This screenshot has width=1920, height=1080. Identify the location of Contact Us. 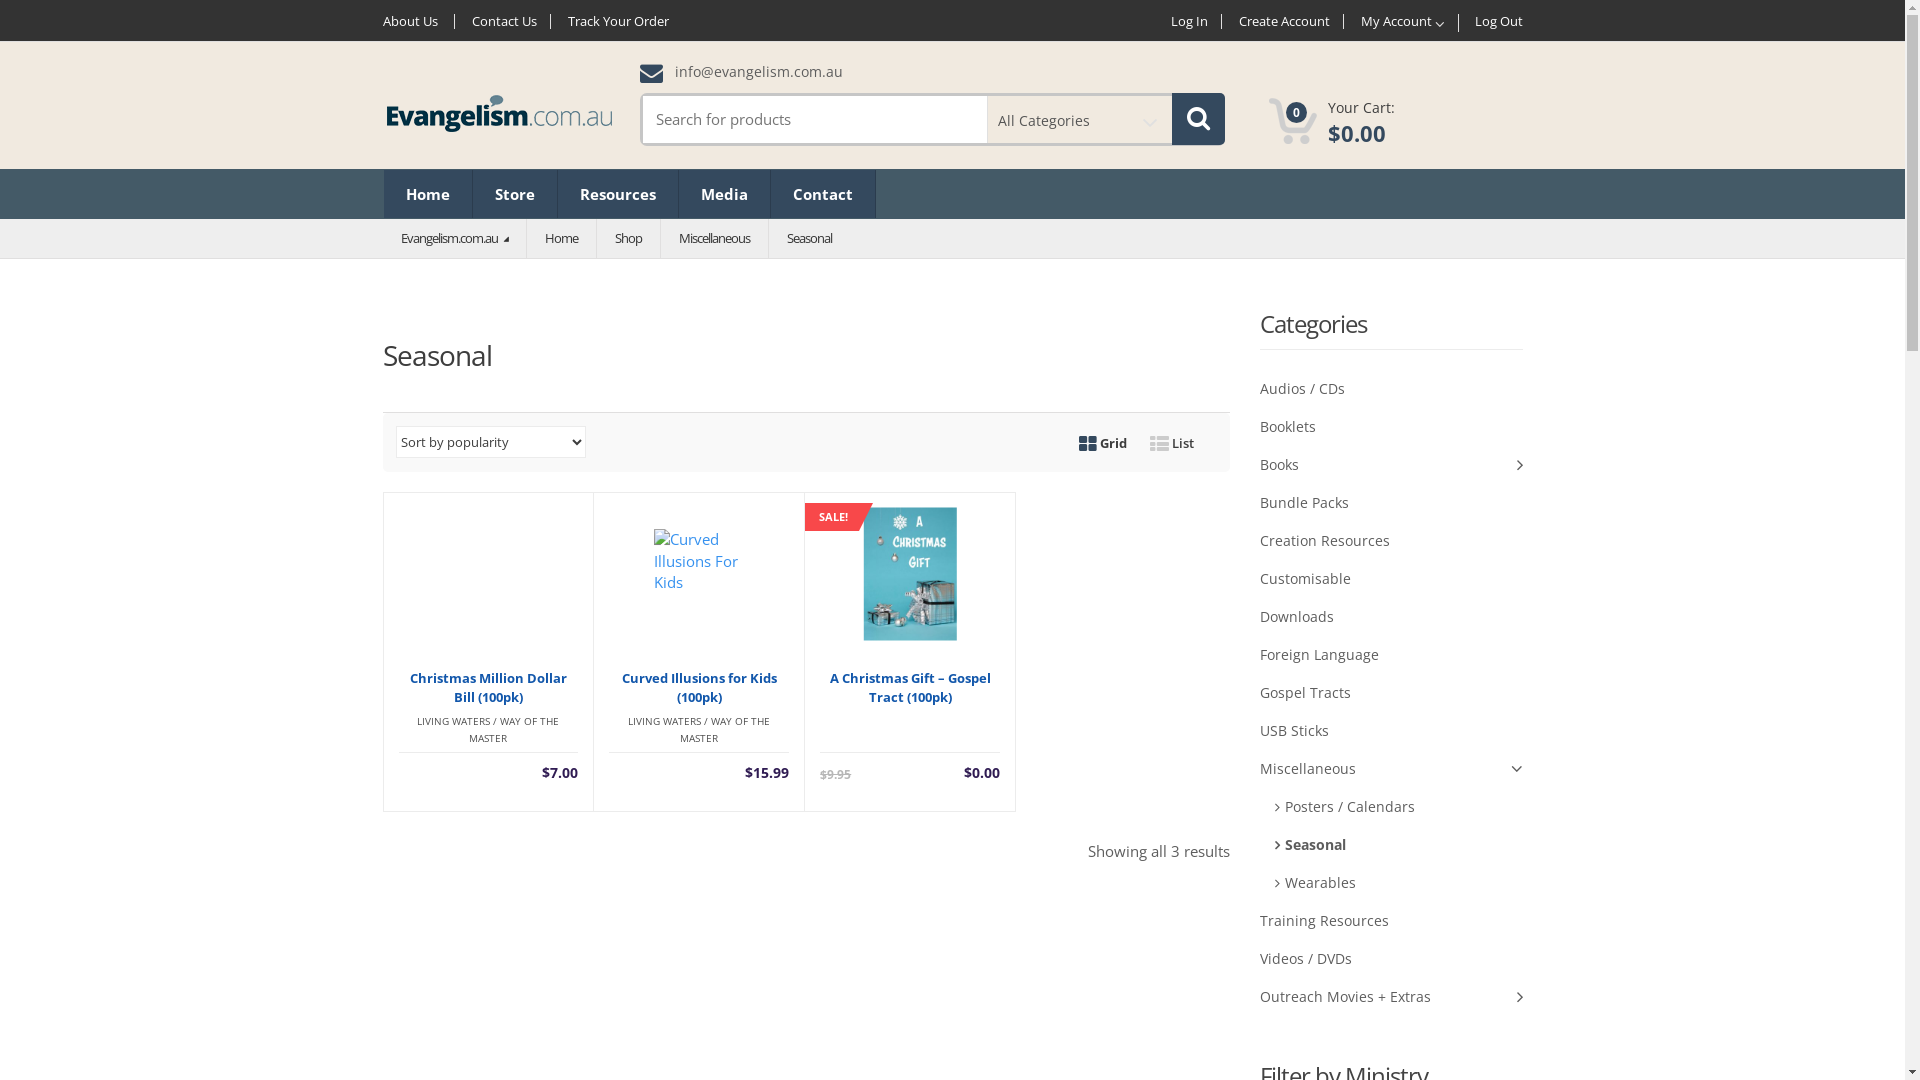
(504, 22).